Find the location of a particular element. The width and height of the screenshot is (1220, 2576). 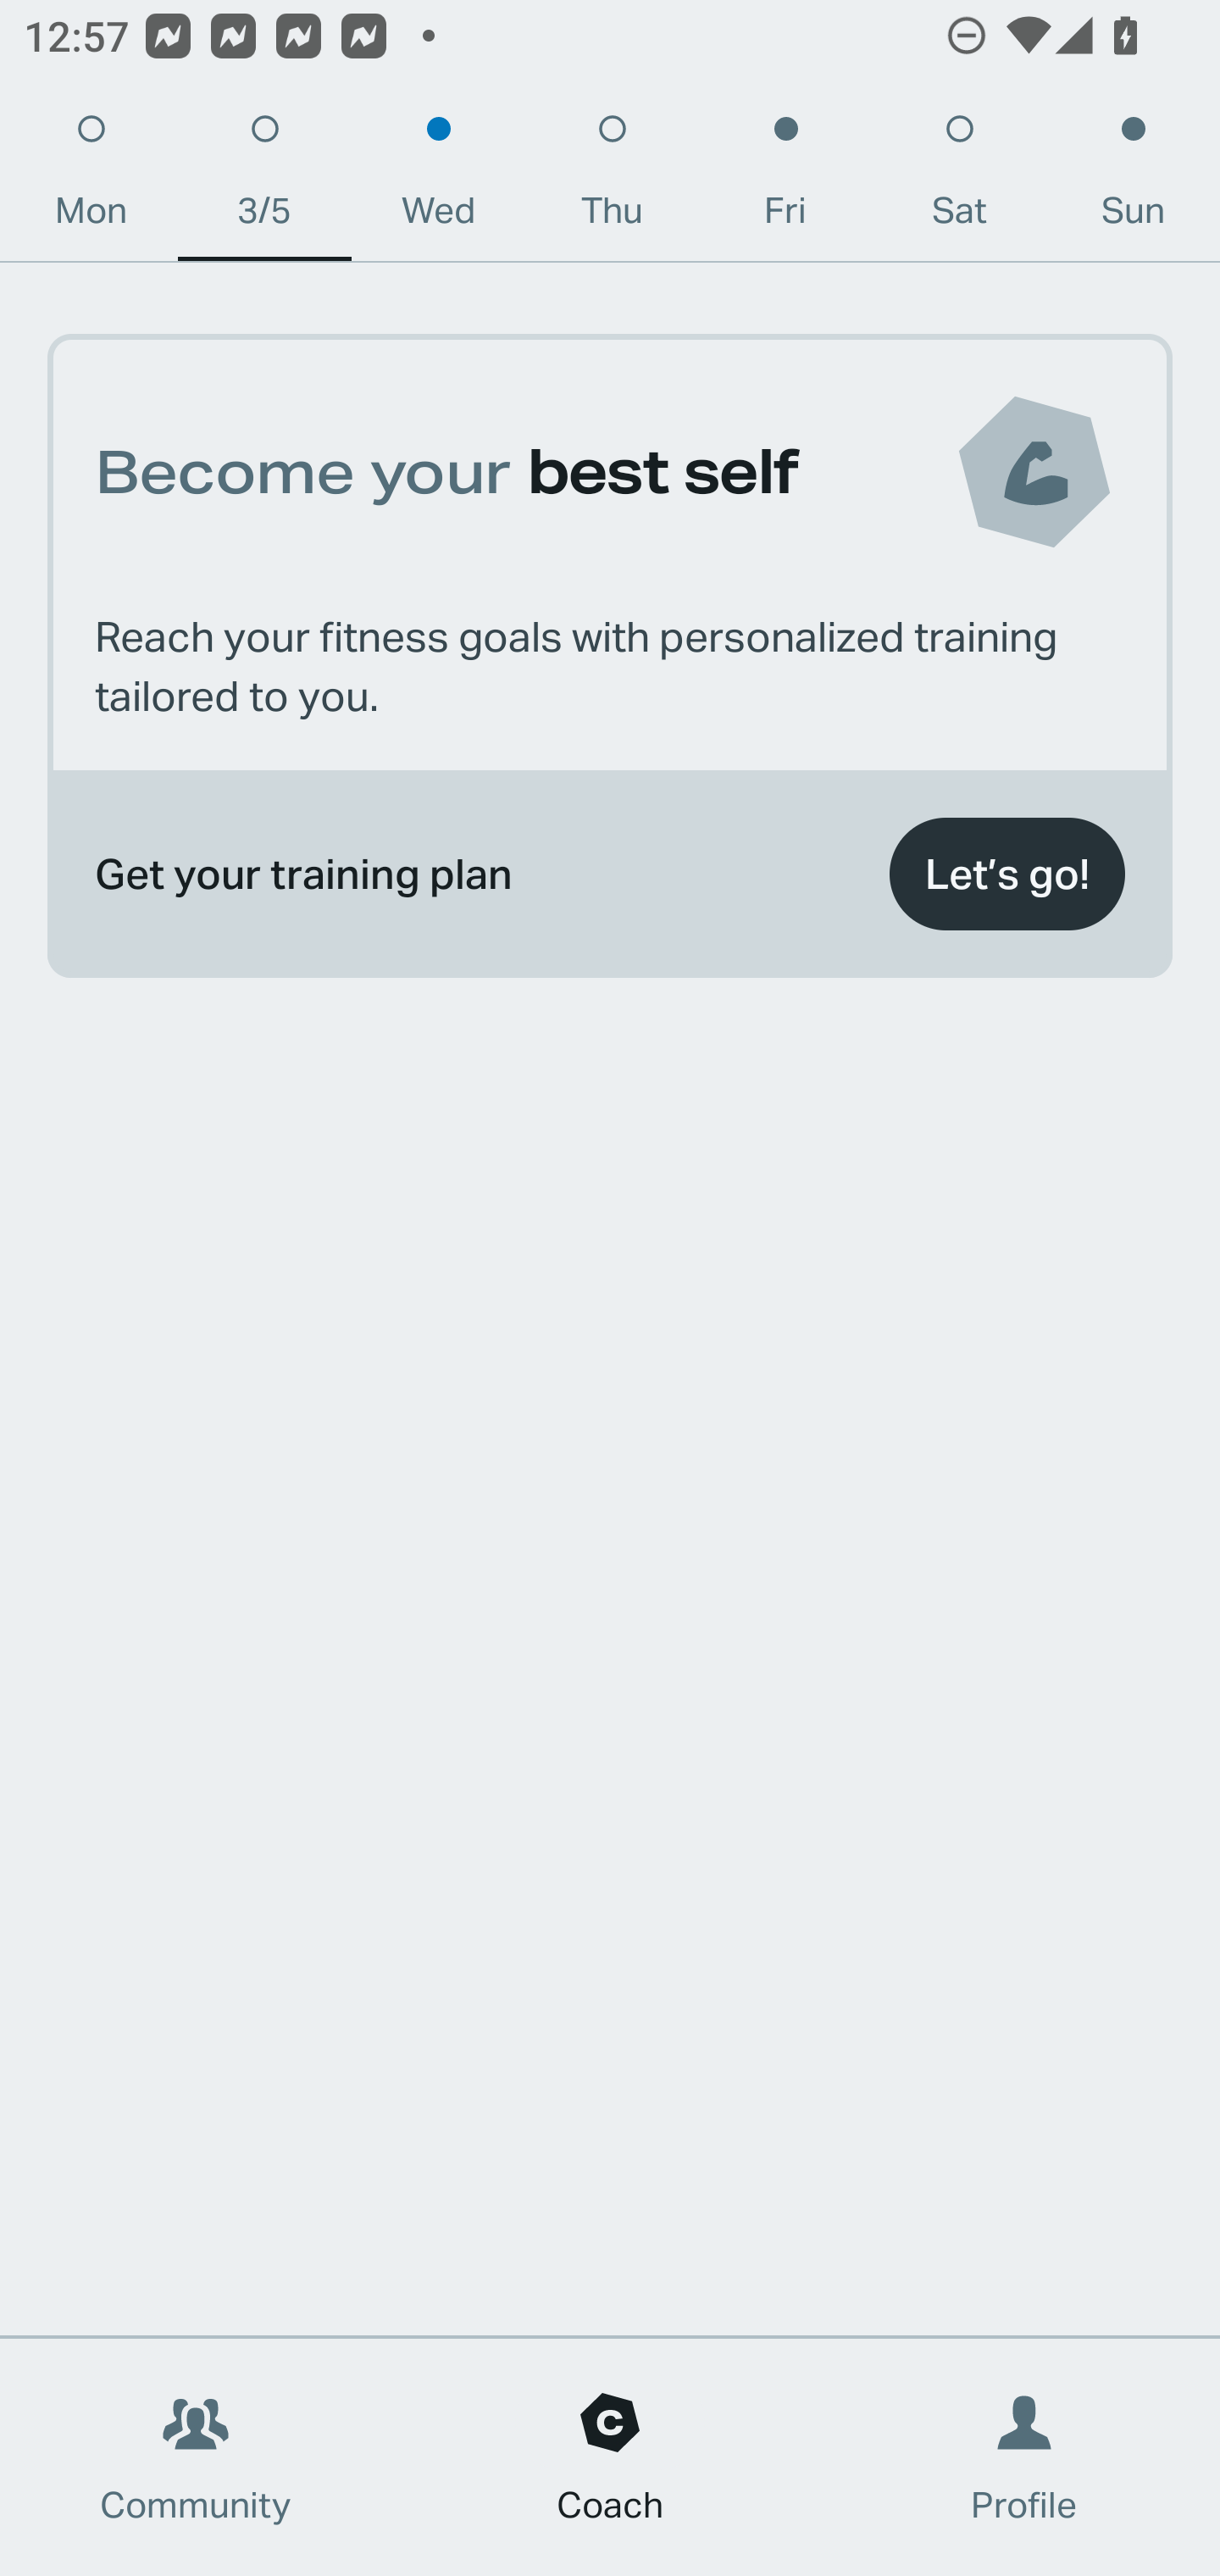

Mon is located at coordinates (91, 178).